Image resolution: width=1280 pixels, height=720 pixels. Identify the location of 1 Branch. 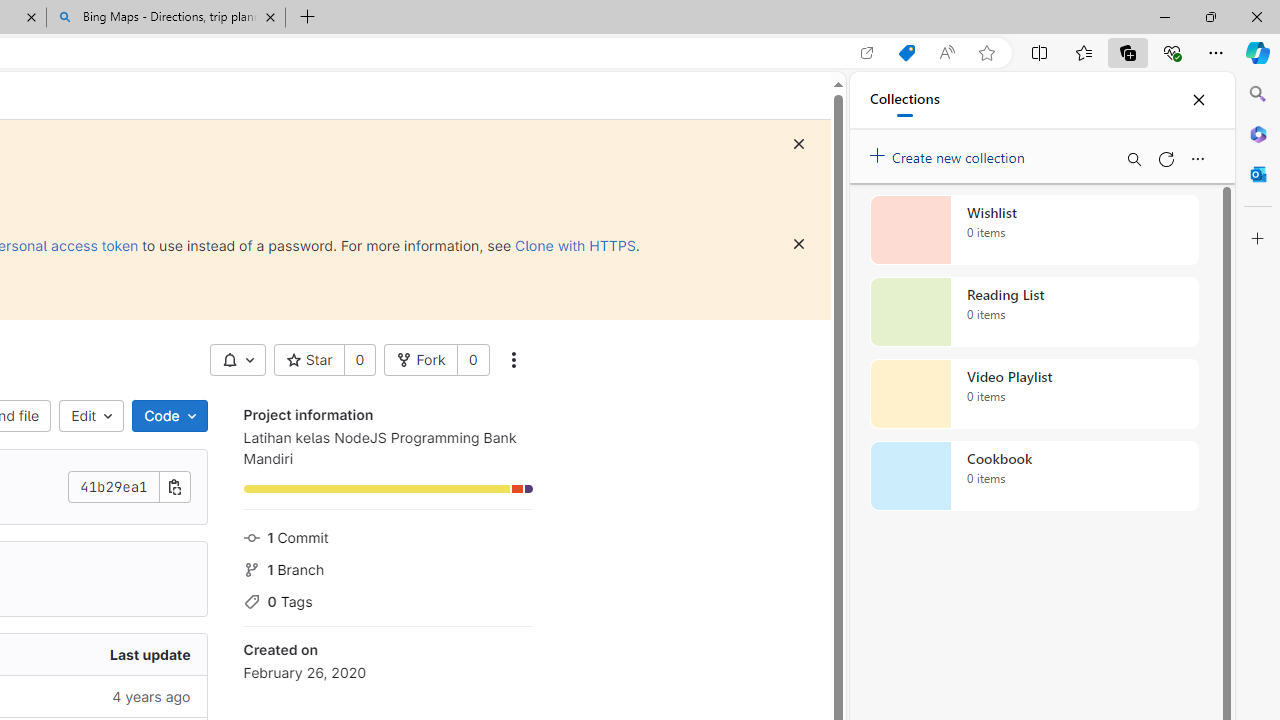
(388, 567).